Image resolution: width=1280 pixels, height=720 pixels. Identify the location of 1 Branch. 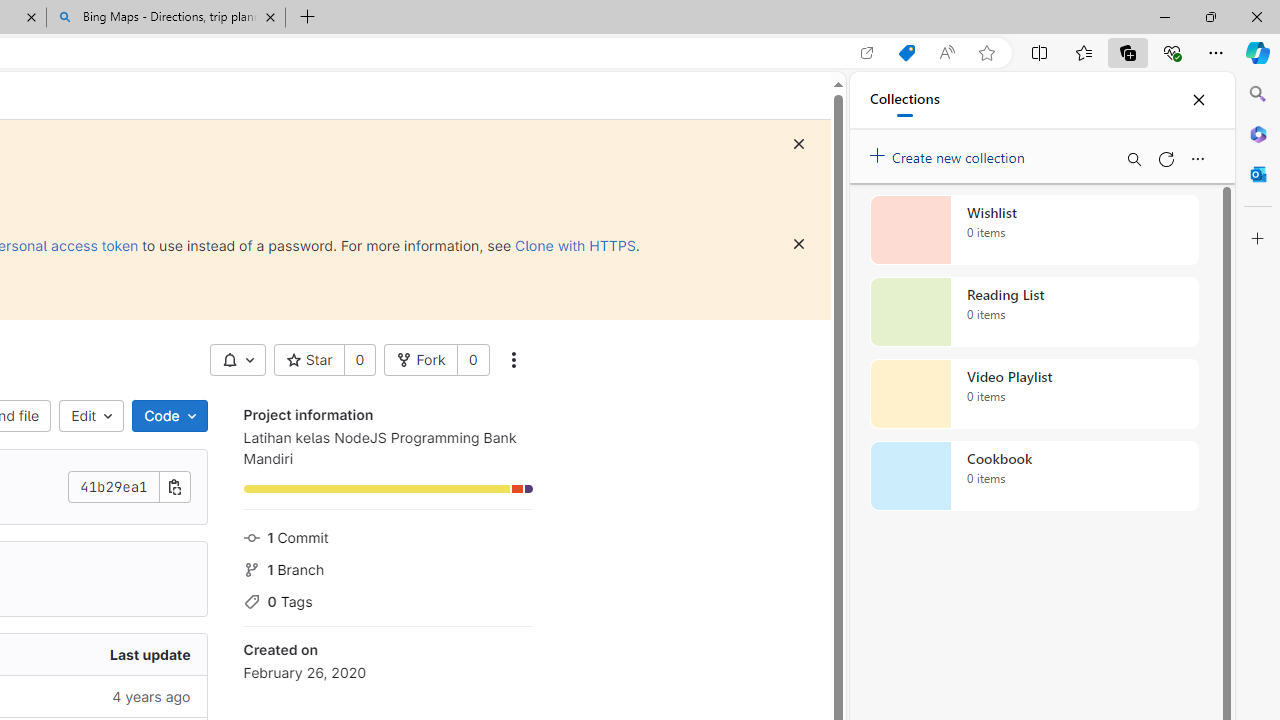
(388, 567).